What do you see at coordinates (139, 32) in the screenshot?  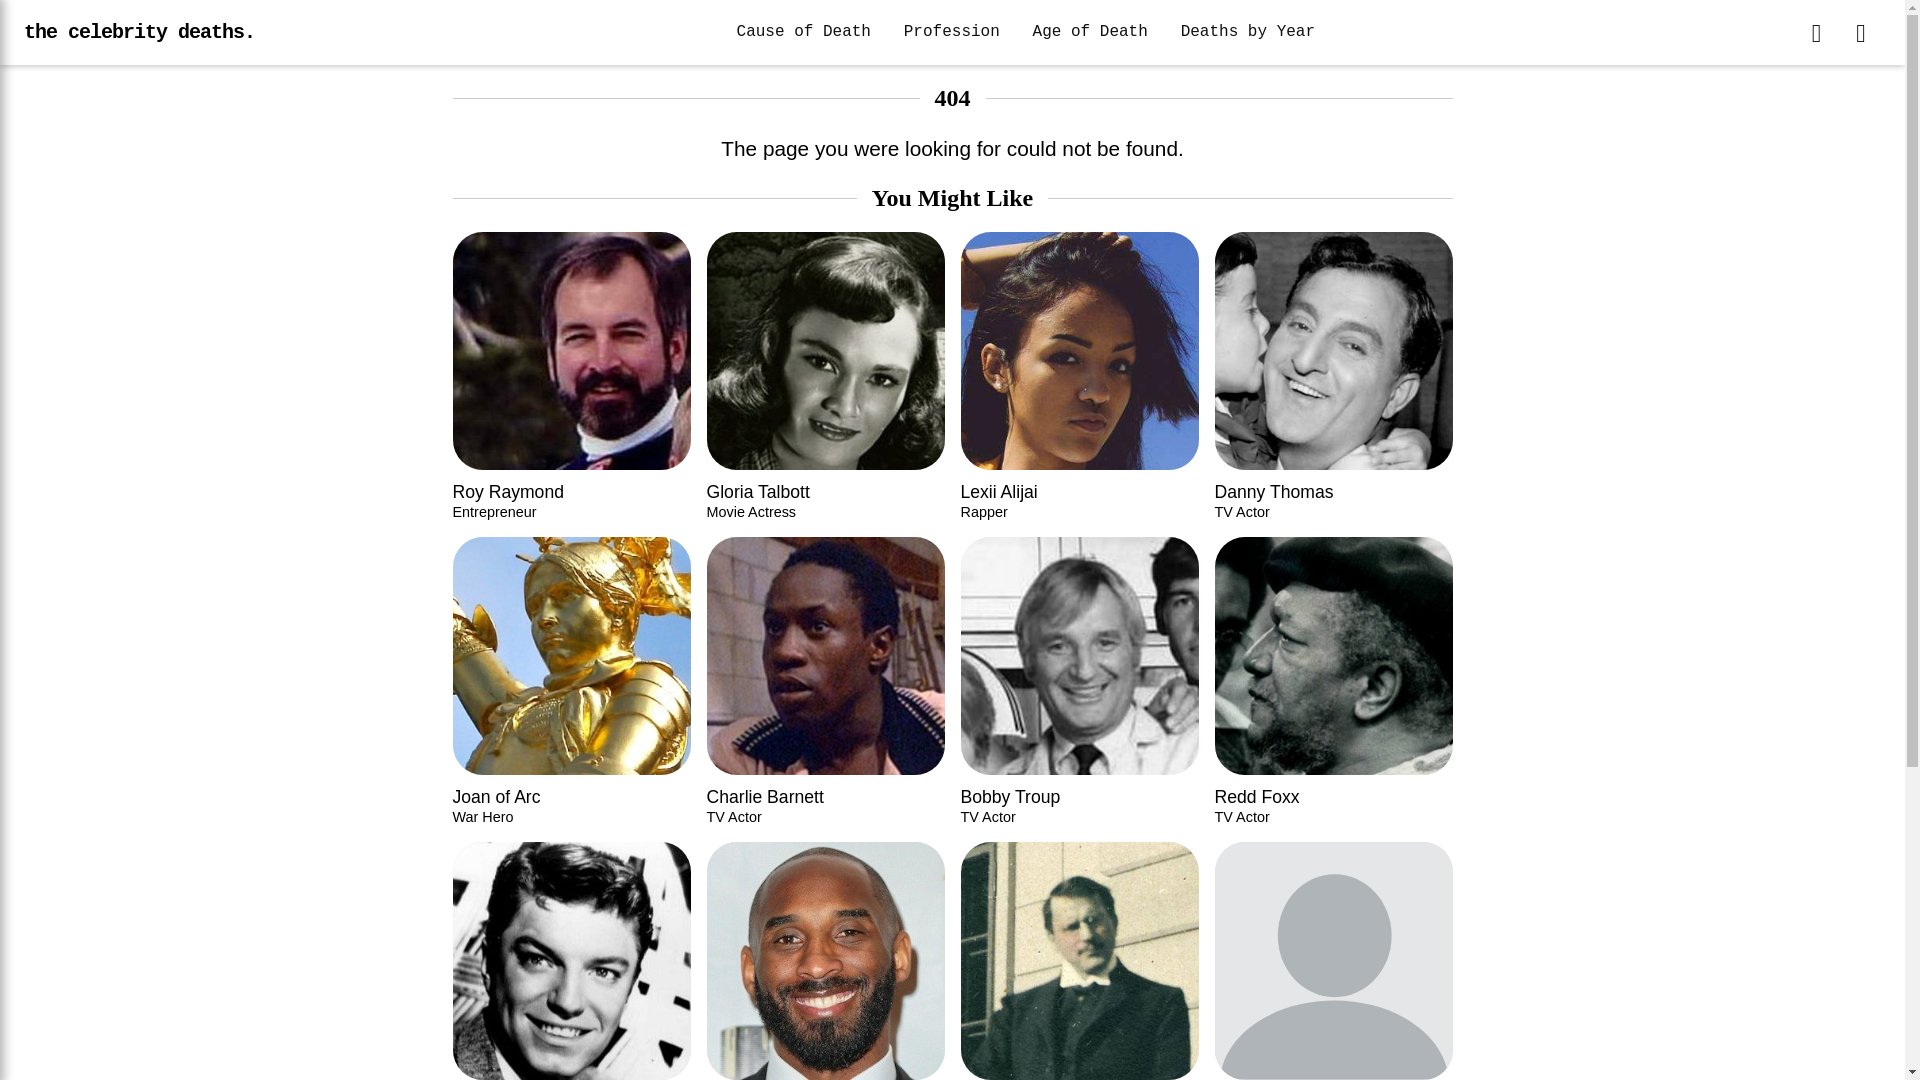 I see `Chris Ridgway` at bounding box center [139, 32].